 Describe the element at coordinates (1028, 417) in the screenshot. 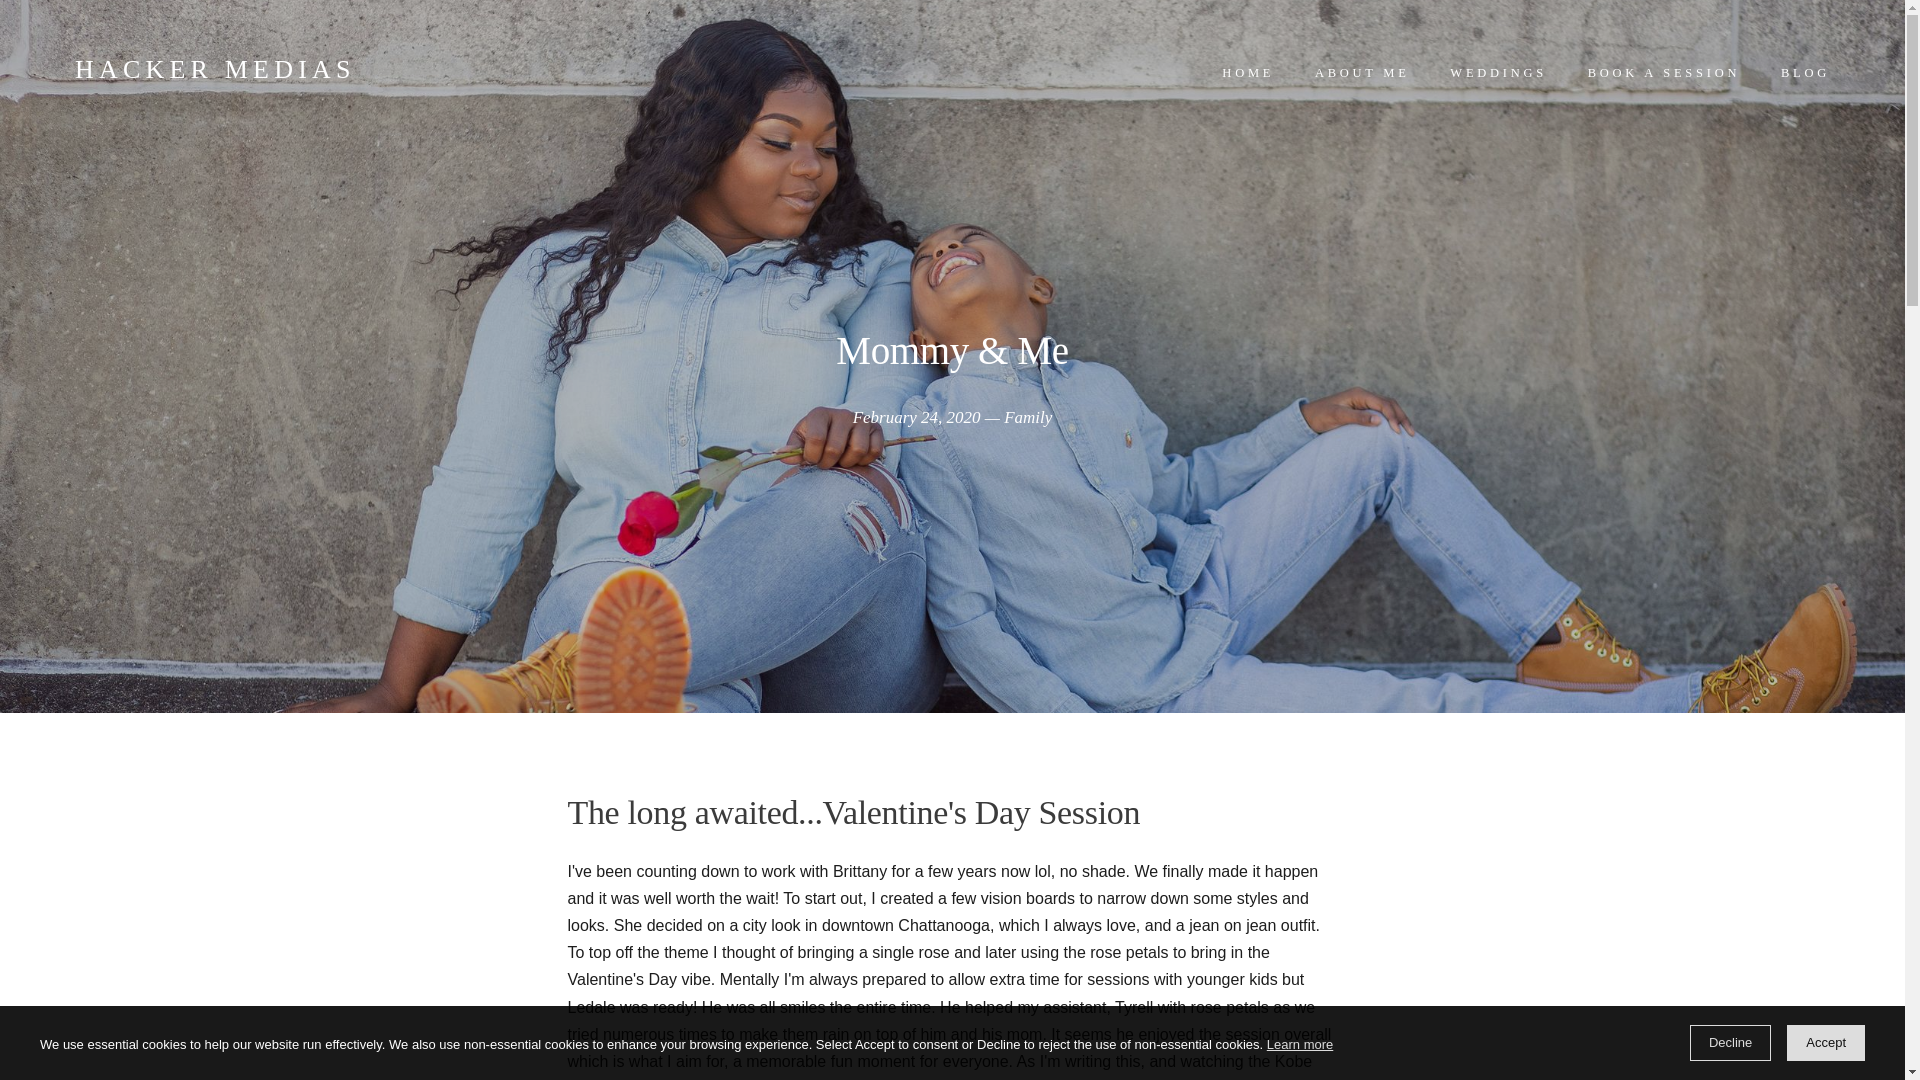

I see `Family` at that location.